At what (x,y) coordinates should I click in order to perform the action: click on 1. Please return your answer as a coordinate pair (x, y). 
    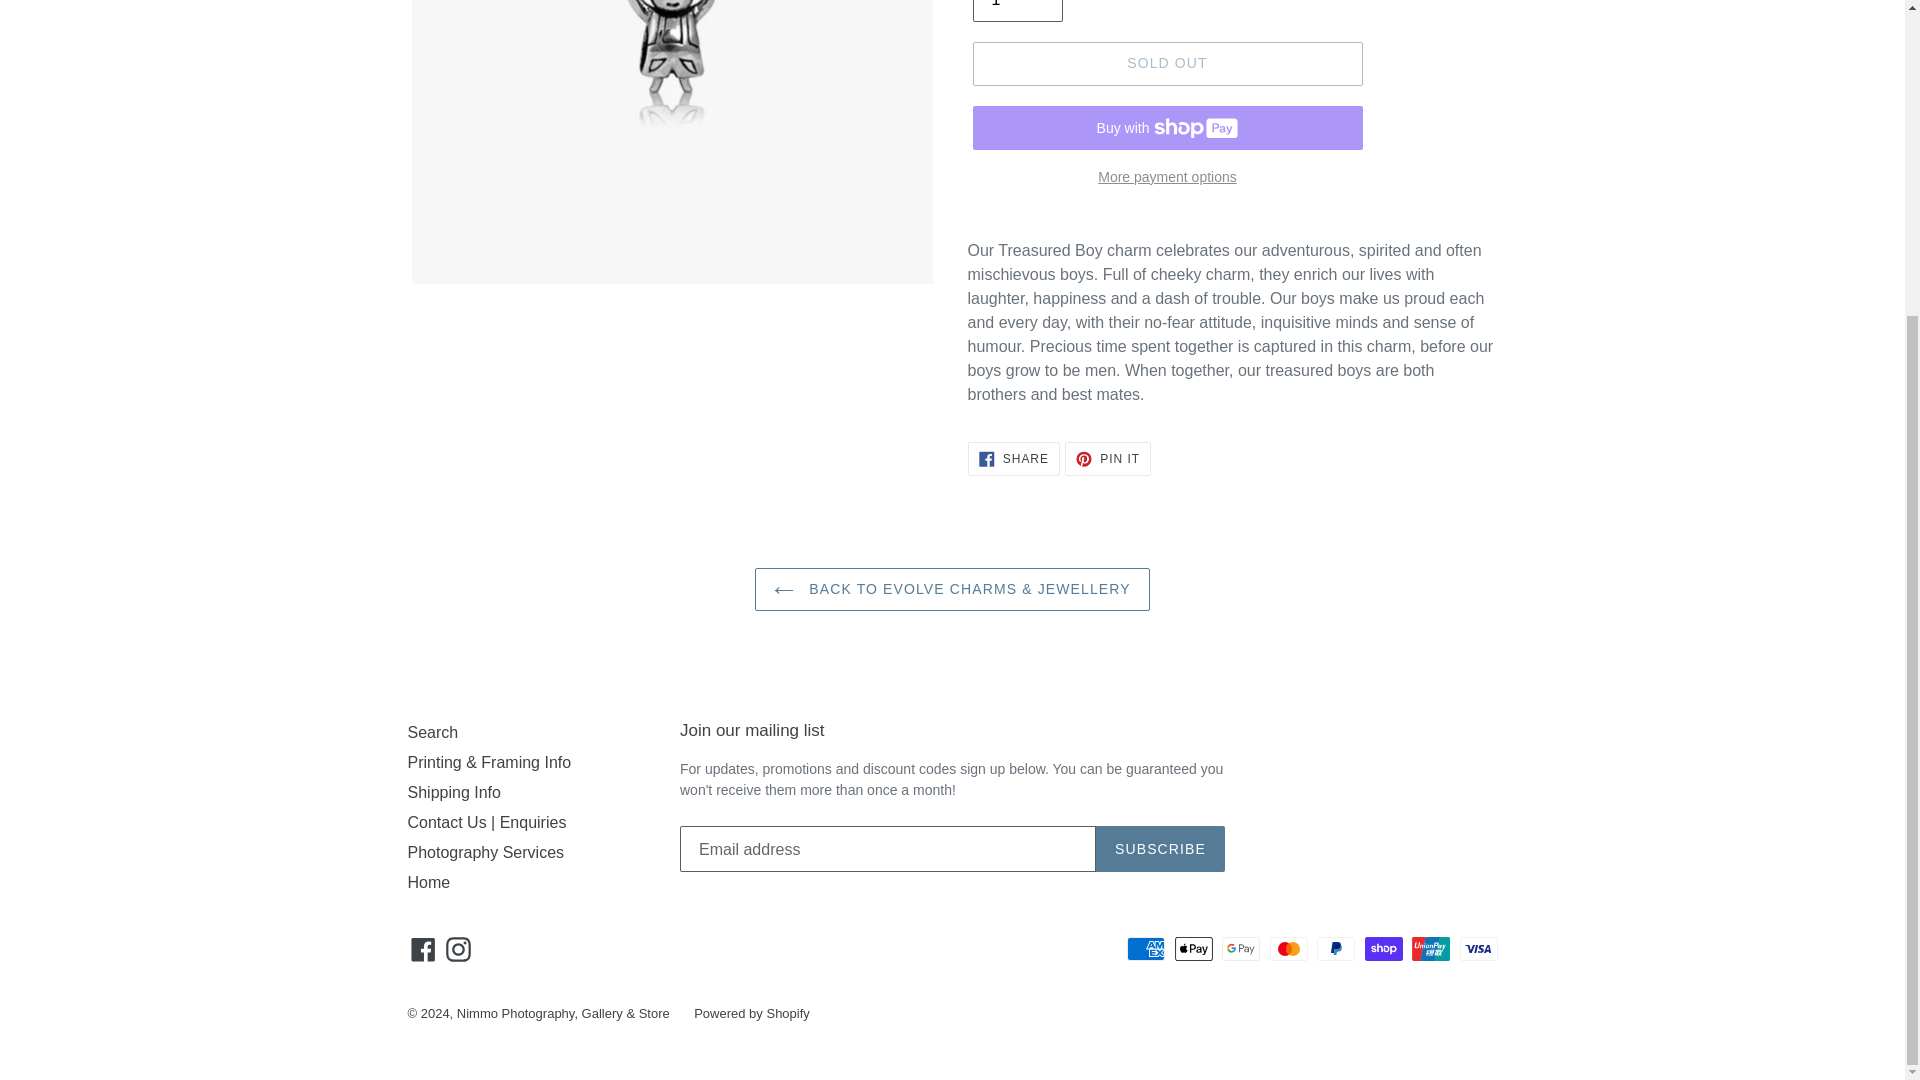
    Looking at the image, I should click on (1016, 10).